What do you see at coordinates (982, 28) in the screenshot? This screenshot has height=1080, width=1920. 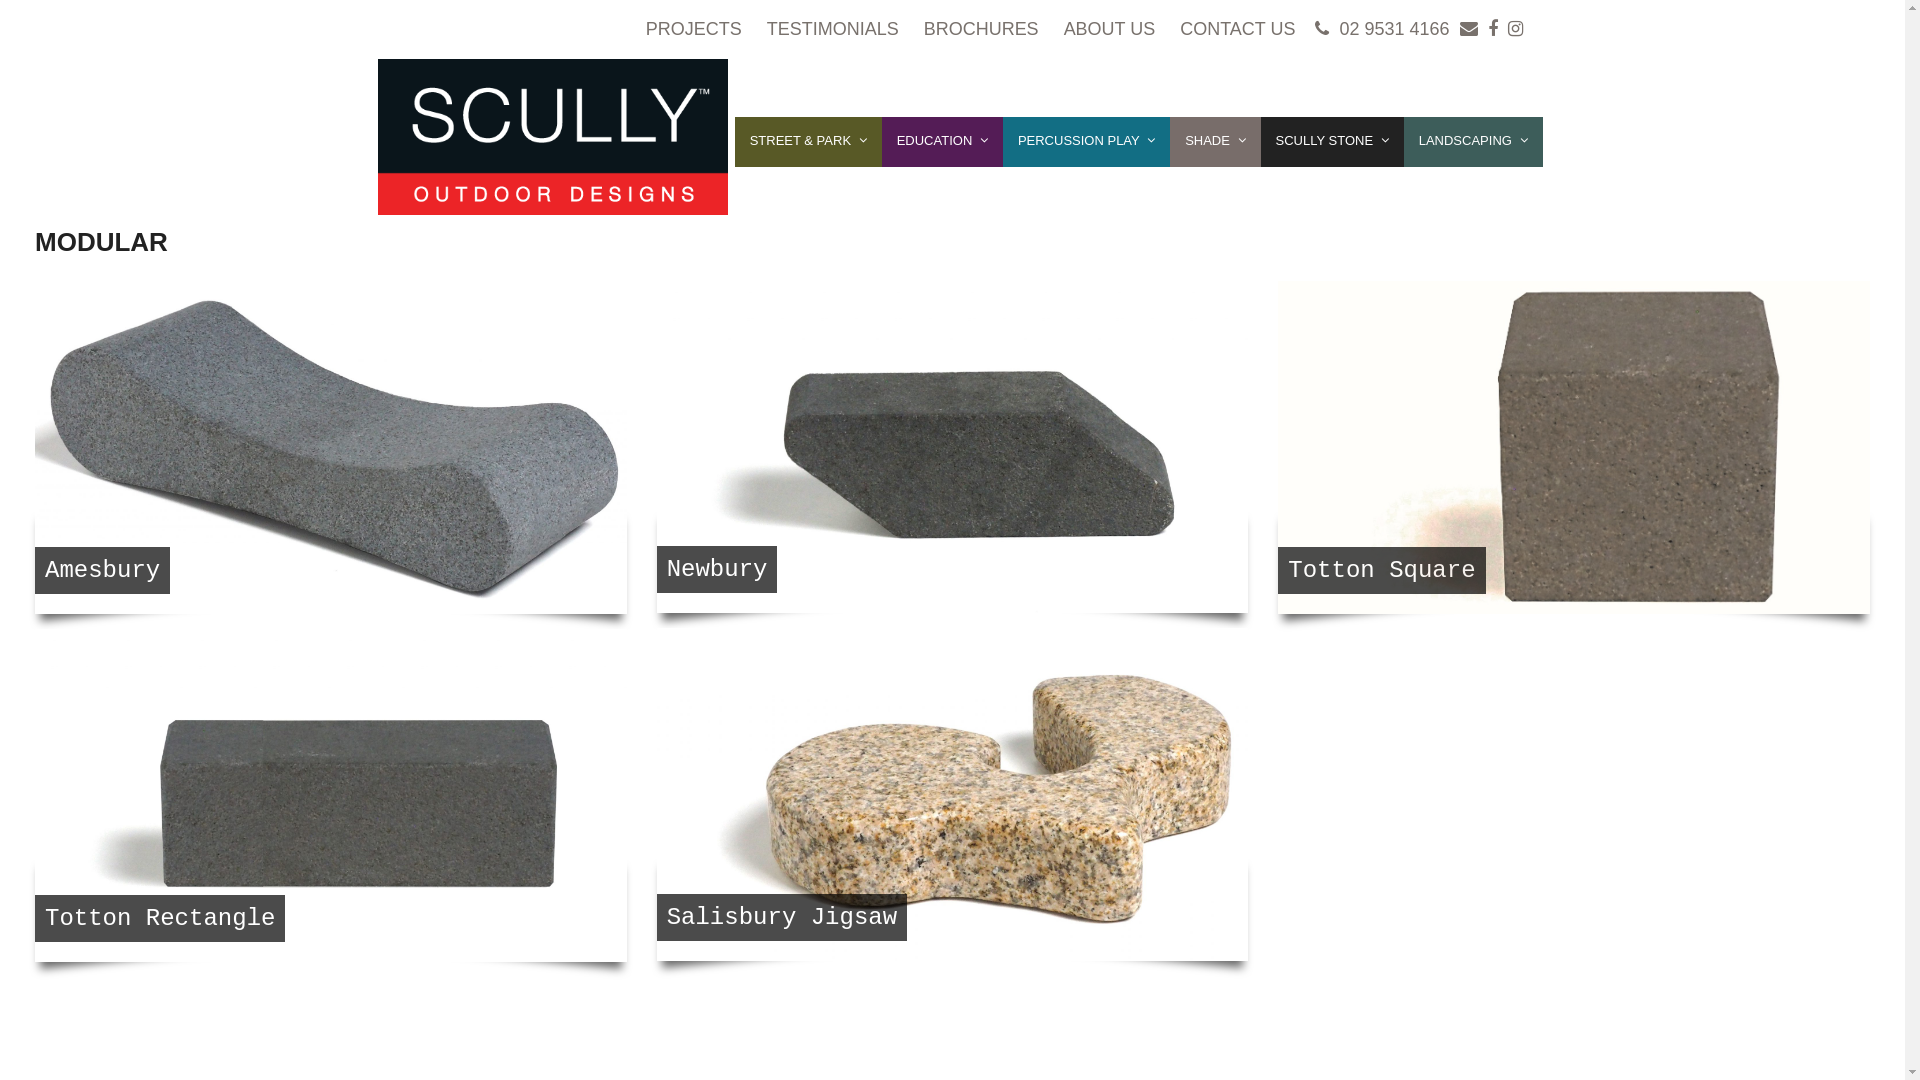 I see `BROCHURES` at bounding box center [982, 28].